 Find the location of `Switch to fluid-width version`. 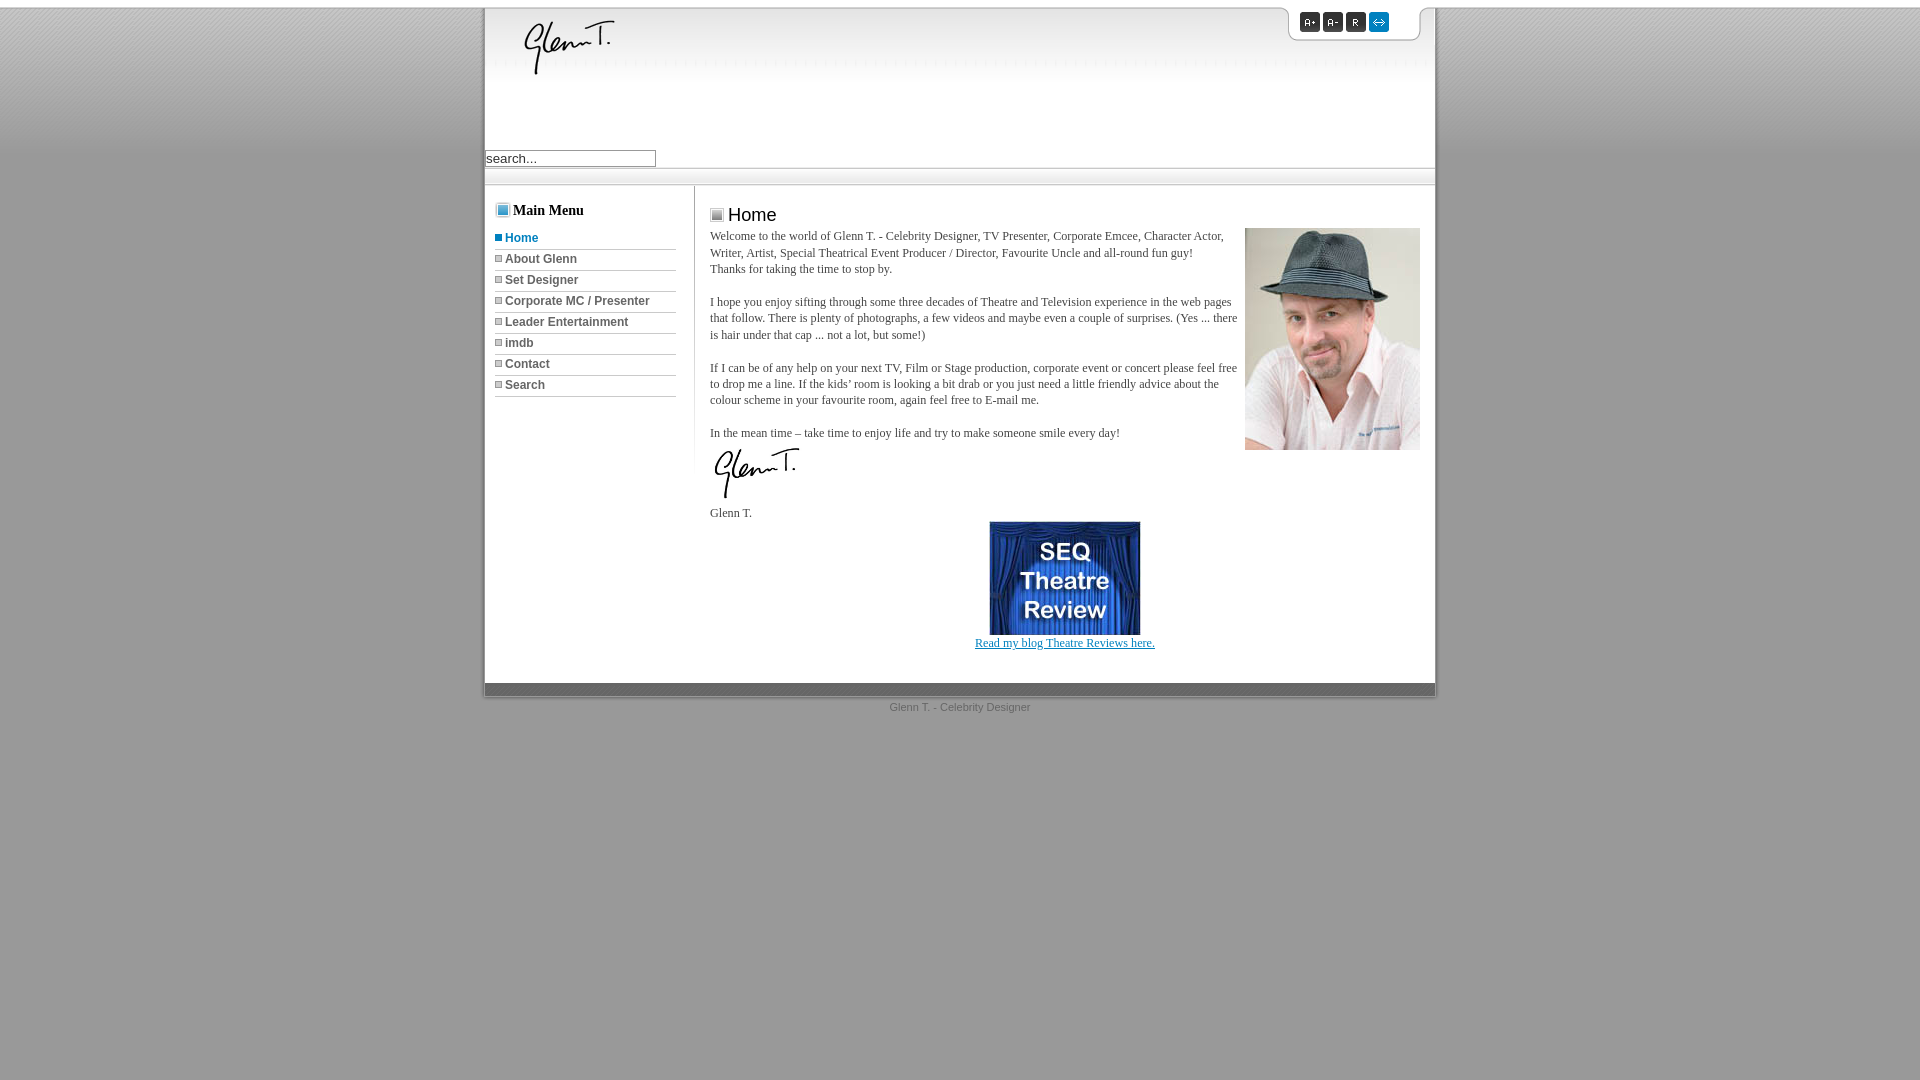

Switch to fluid-width version is located at coordinates (1380, 28).